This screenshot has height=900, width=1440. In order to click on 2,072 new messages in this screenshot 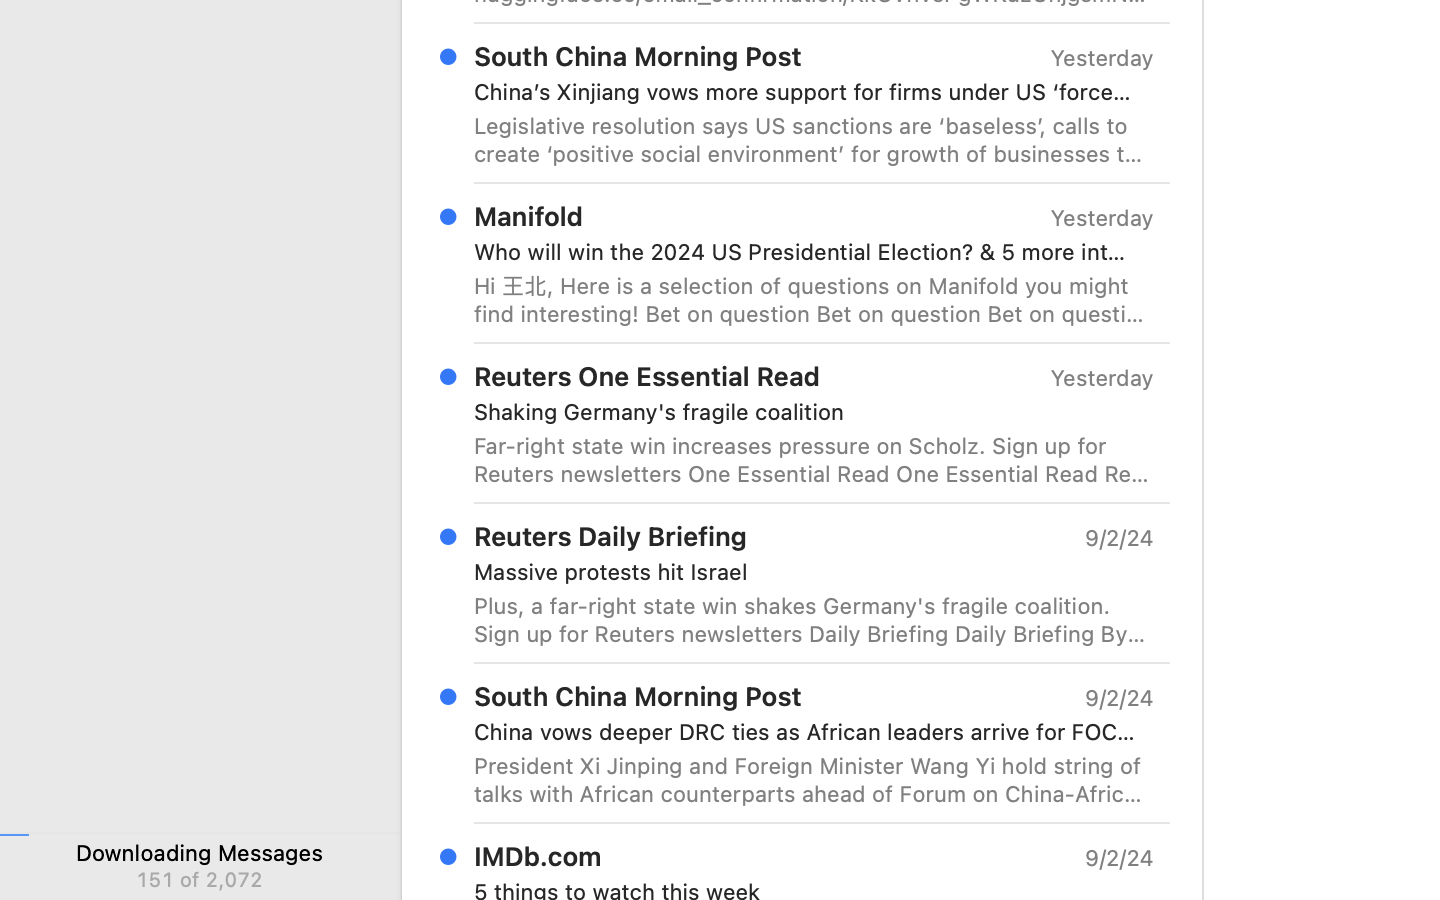, I will do `click(199, 879)`.